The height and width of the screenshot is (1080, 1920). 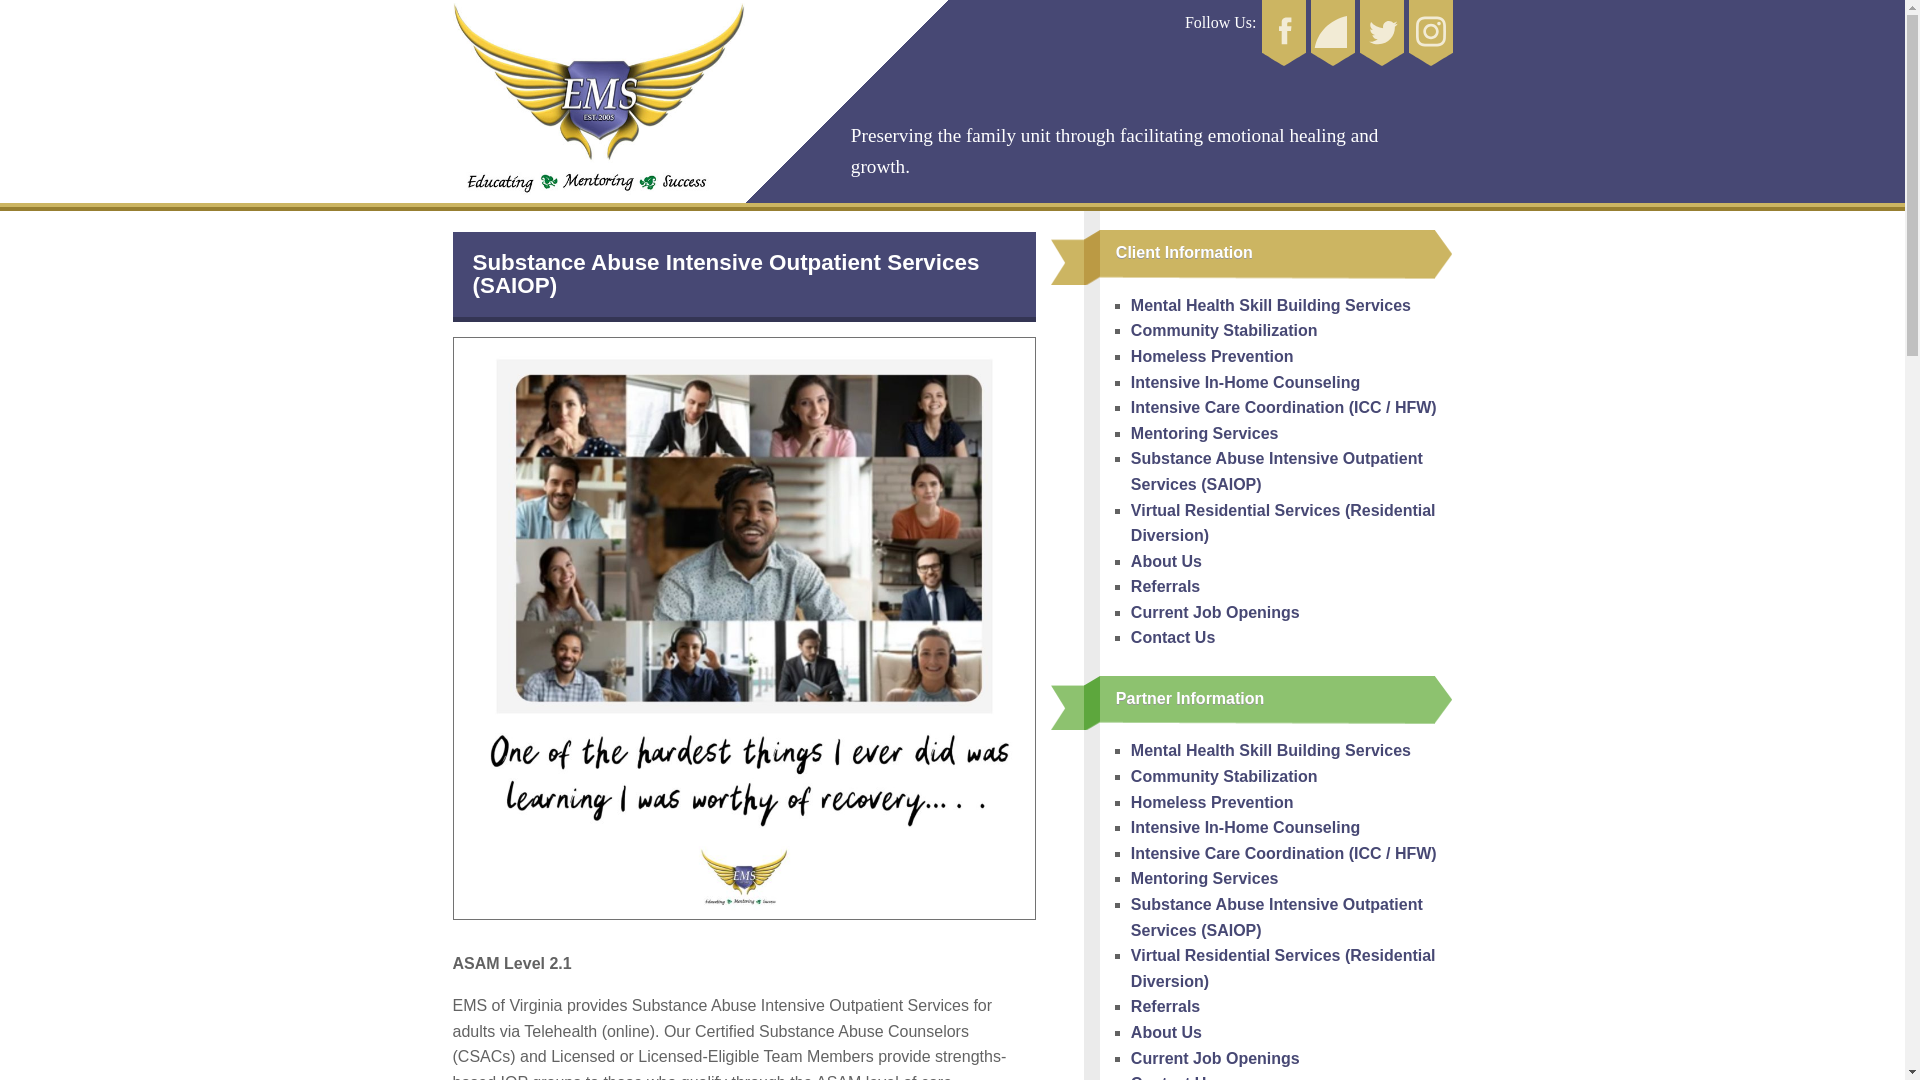 I want to click on About Us, so click(x=1292, y=561).